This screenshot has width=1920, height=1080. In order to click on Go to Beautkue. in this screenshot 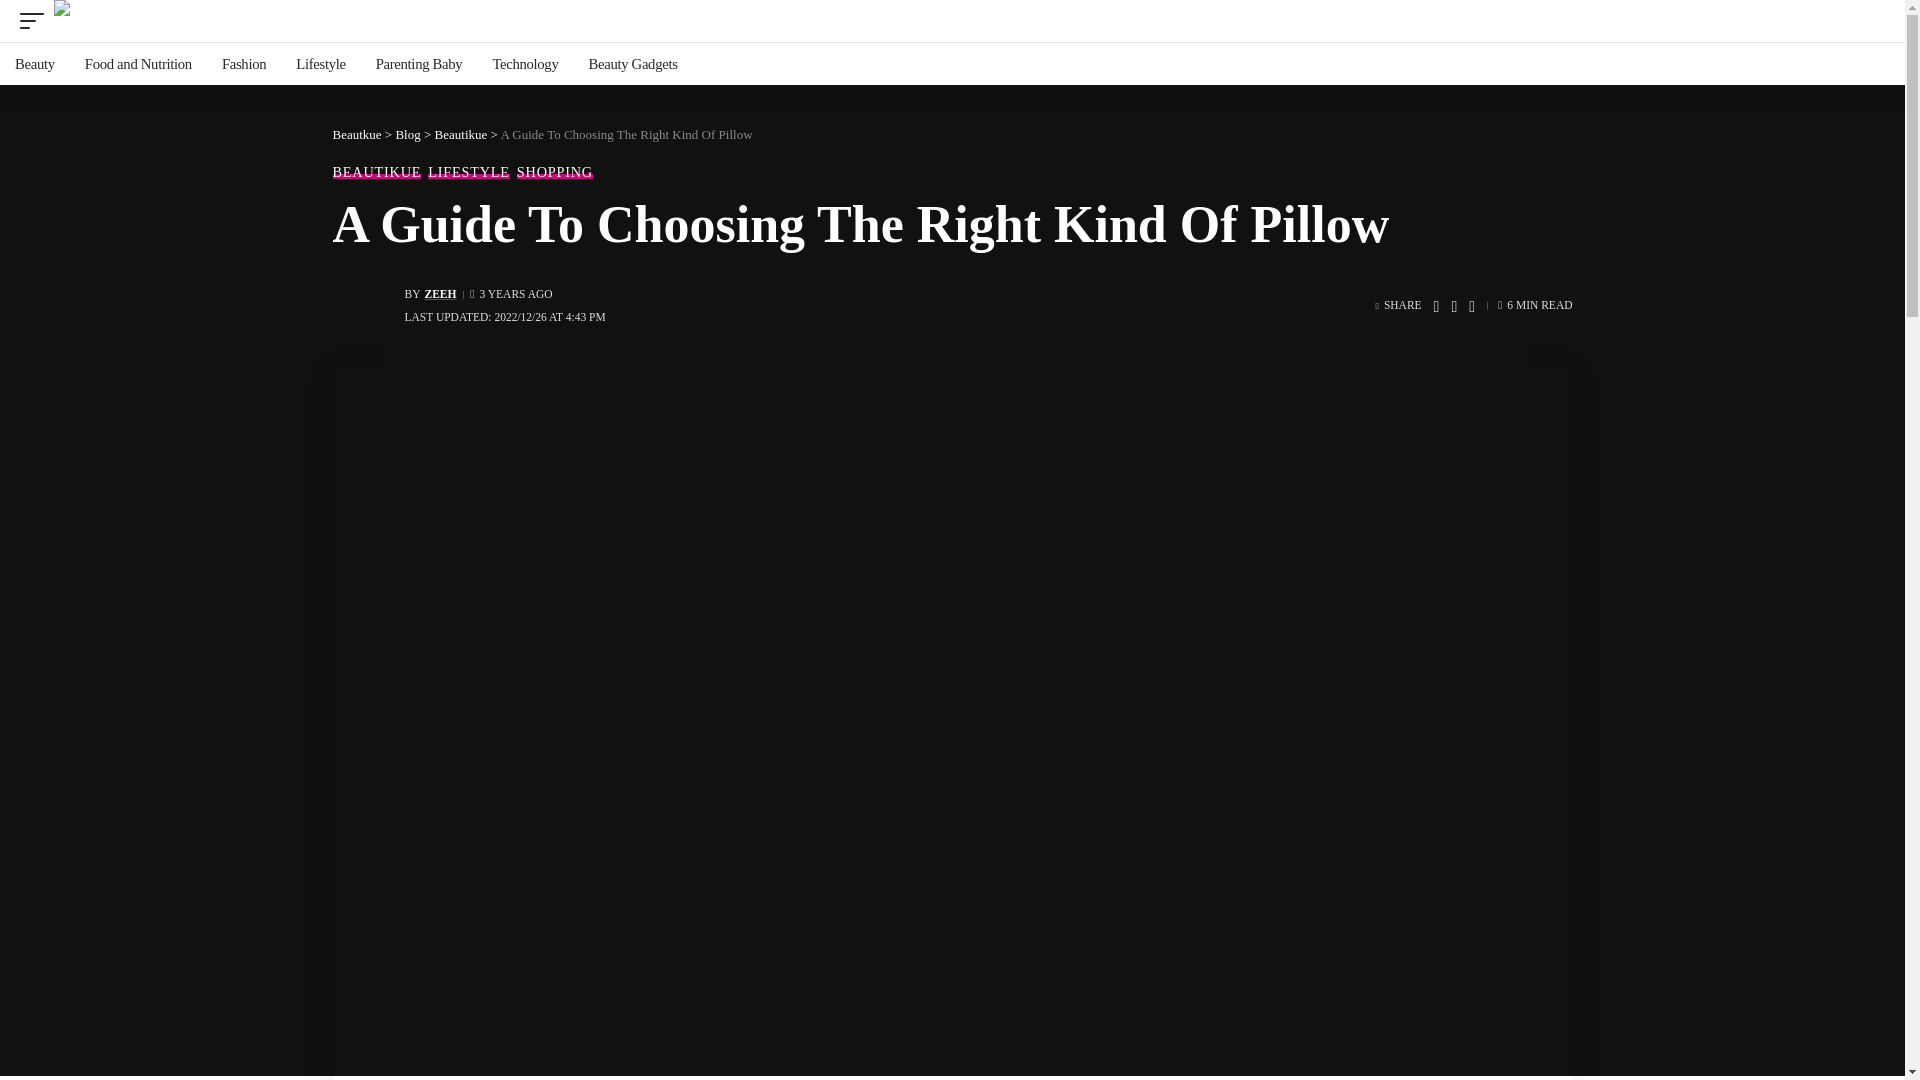, I will do `click(356, 134)`.